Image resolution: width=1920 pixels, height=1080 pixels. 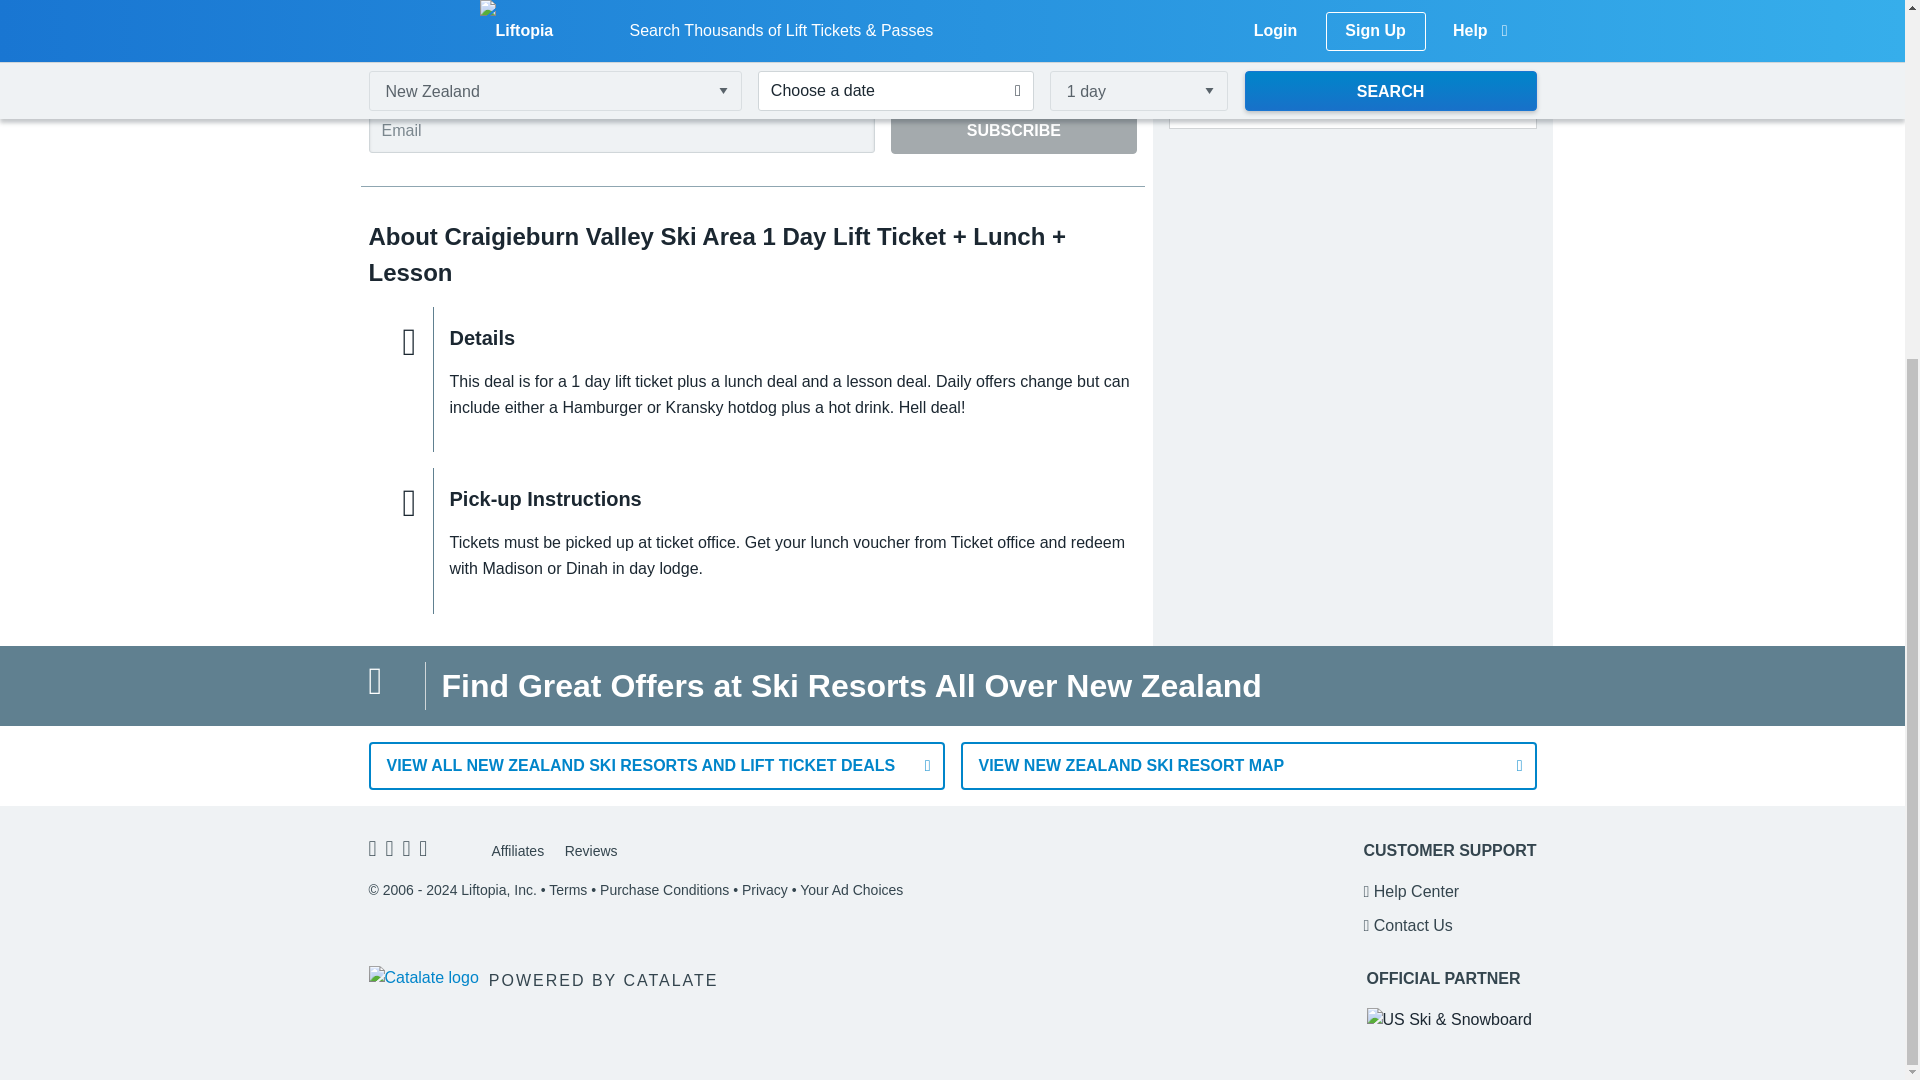 I want to click on SEARCH, so click(x=1353, y=88).